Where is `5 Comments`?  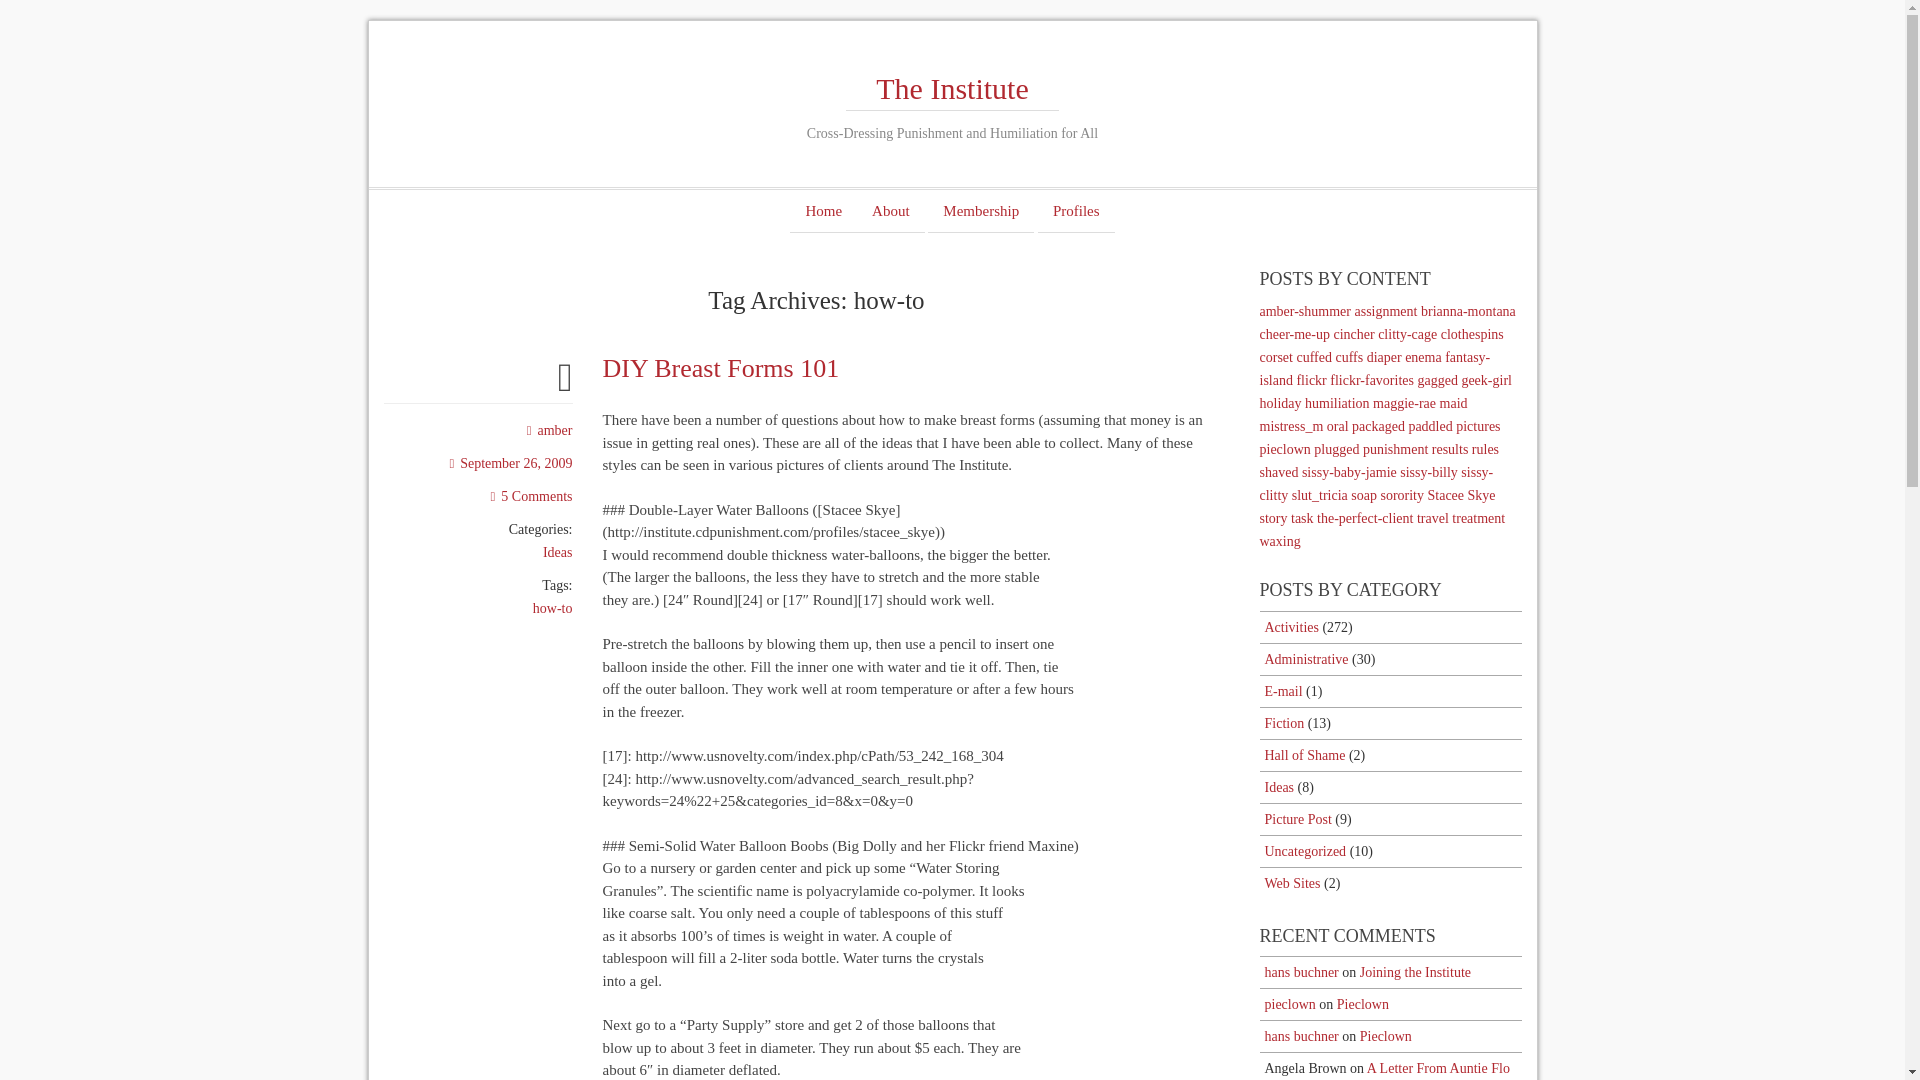
5 Comments is located at coordinates (532, 496).